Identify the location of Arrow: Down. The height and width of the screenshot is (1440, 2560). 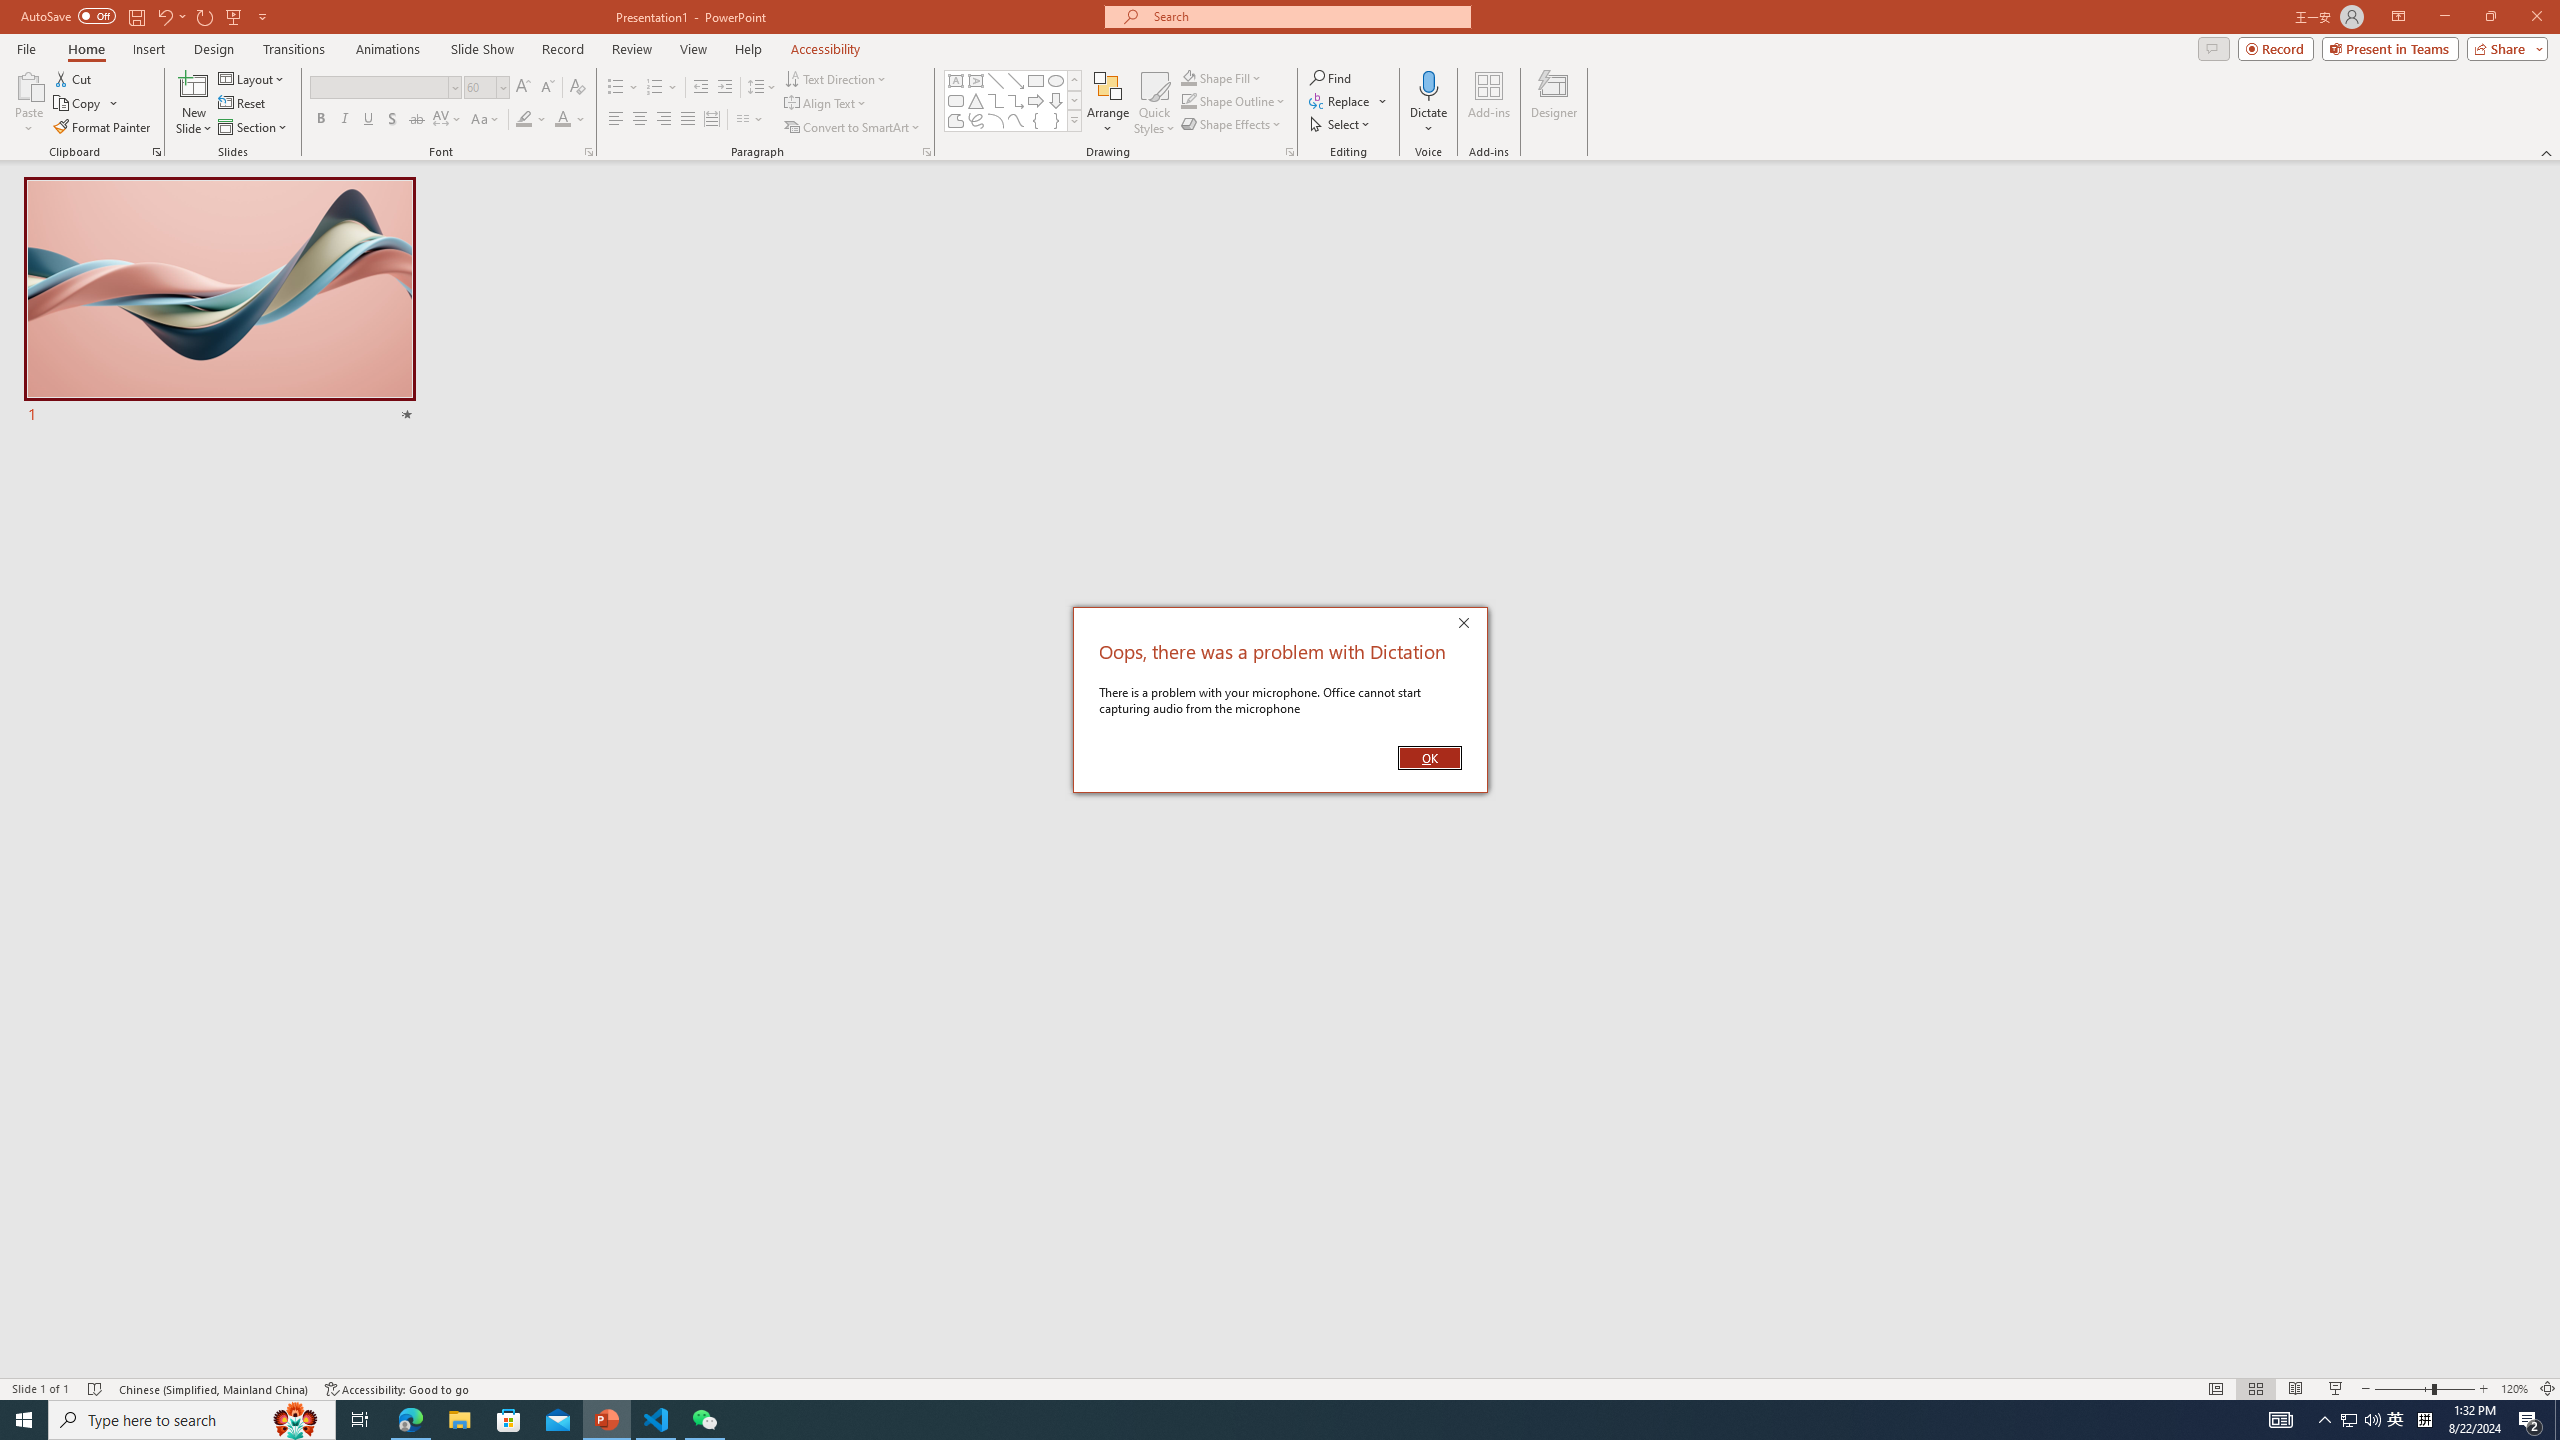
(1056, 100).